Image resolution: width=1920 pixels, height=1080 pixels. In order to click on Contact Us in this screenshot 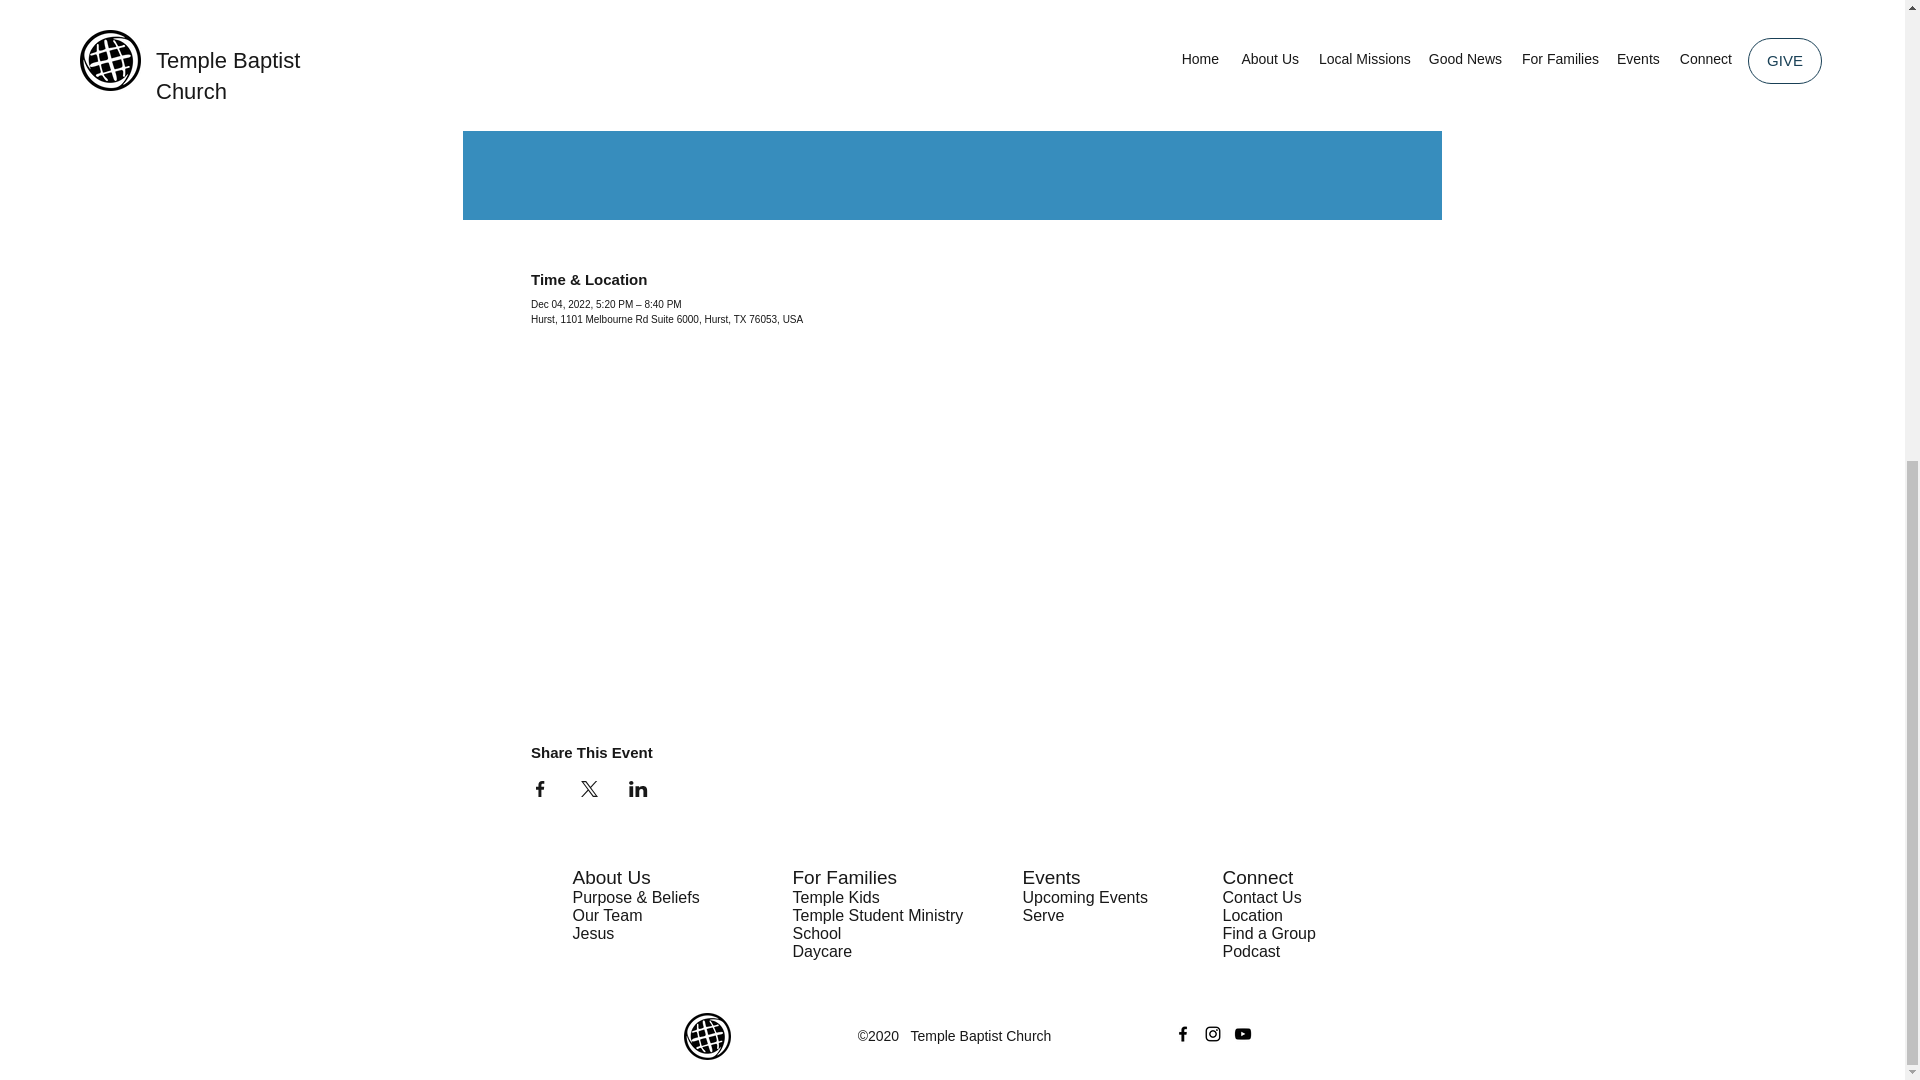, I will do `click(1261, 897)`.